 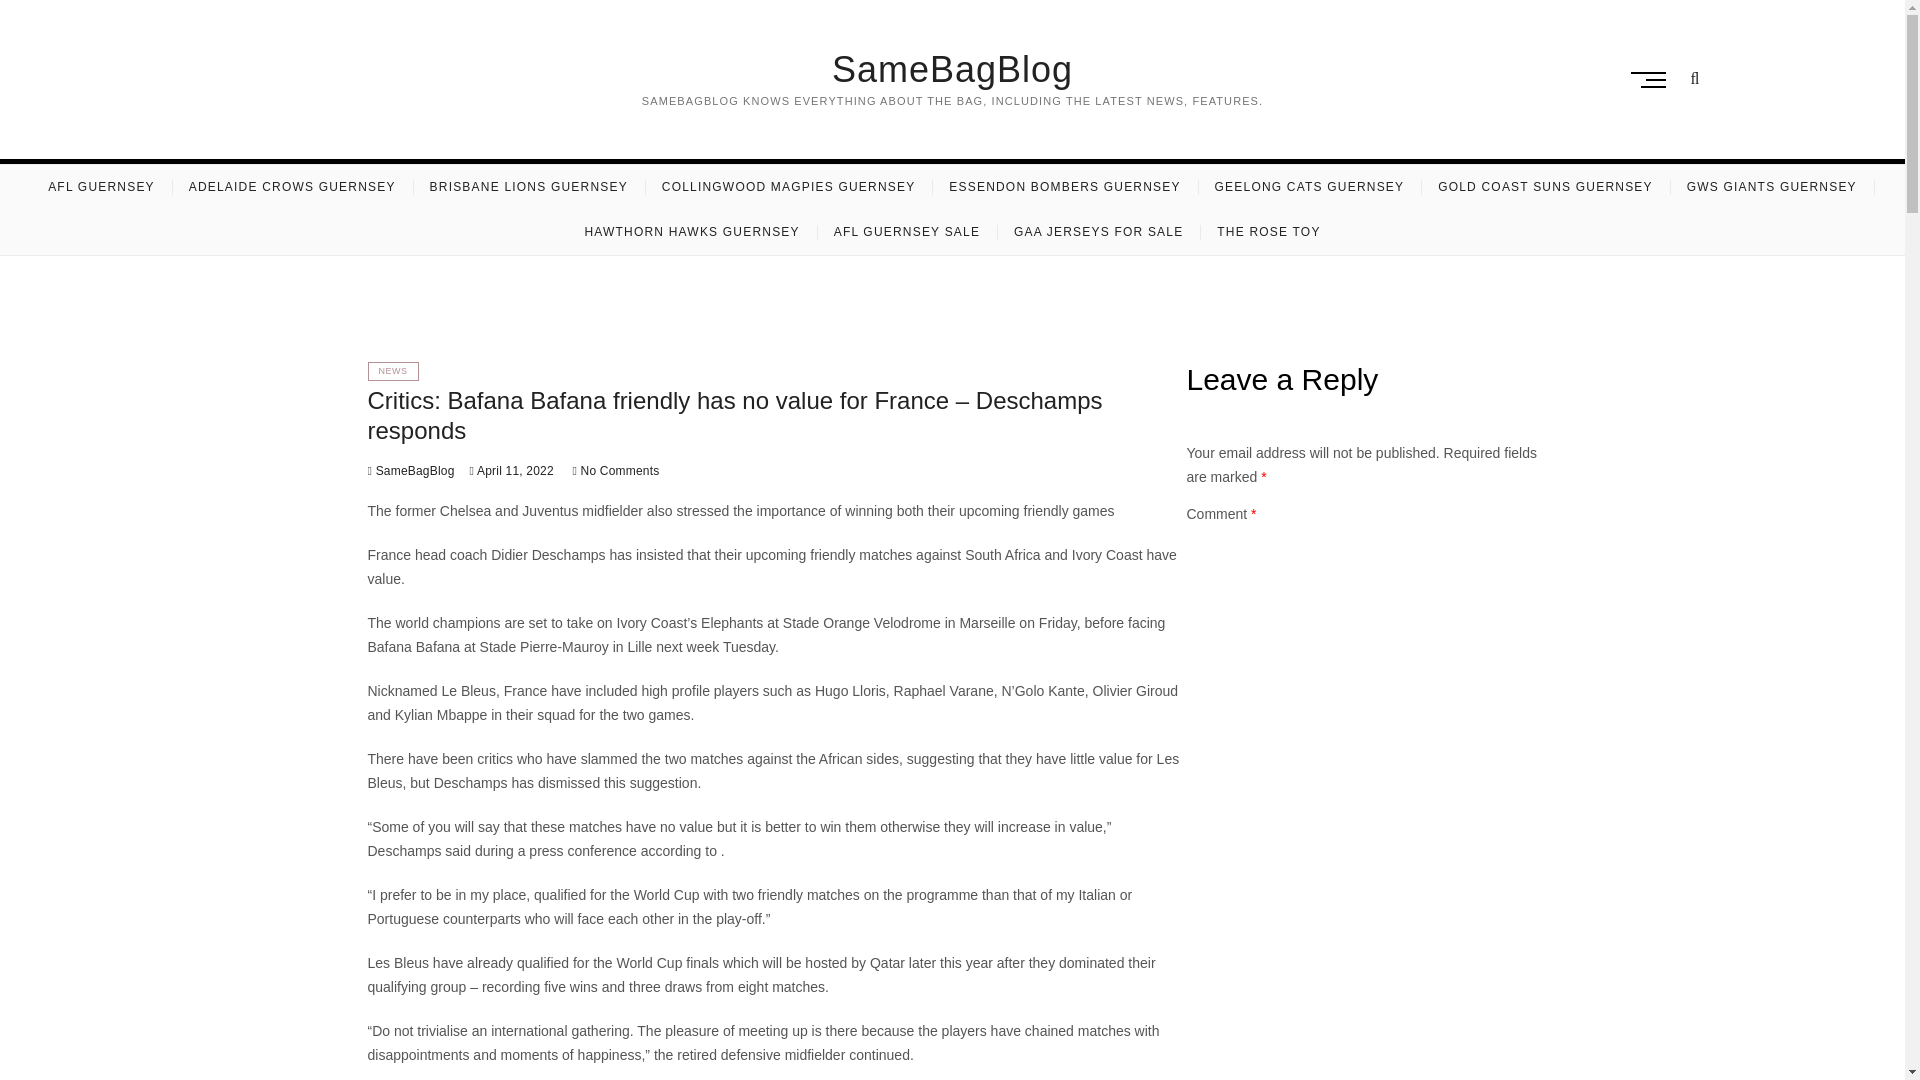 What do you see at coordinates (528, 187) in the screenshot?
I see `BRISBANE LIONS GUERNSEY` at bounding box center [528, 187].